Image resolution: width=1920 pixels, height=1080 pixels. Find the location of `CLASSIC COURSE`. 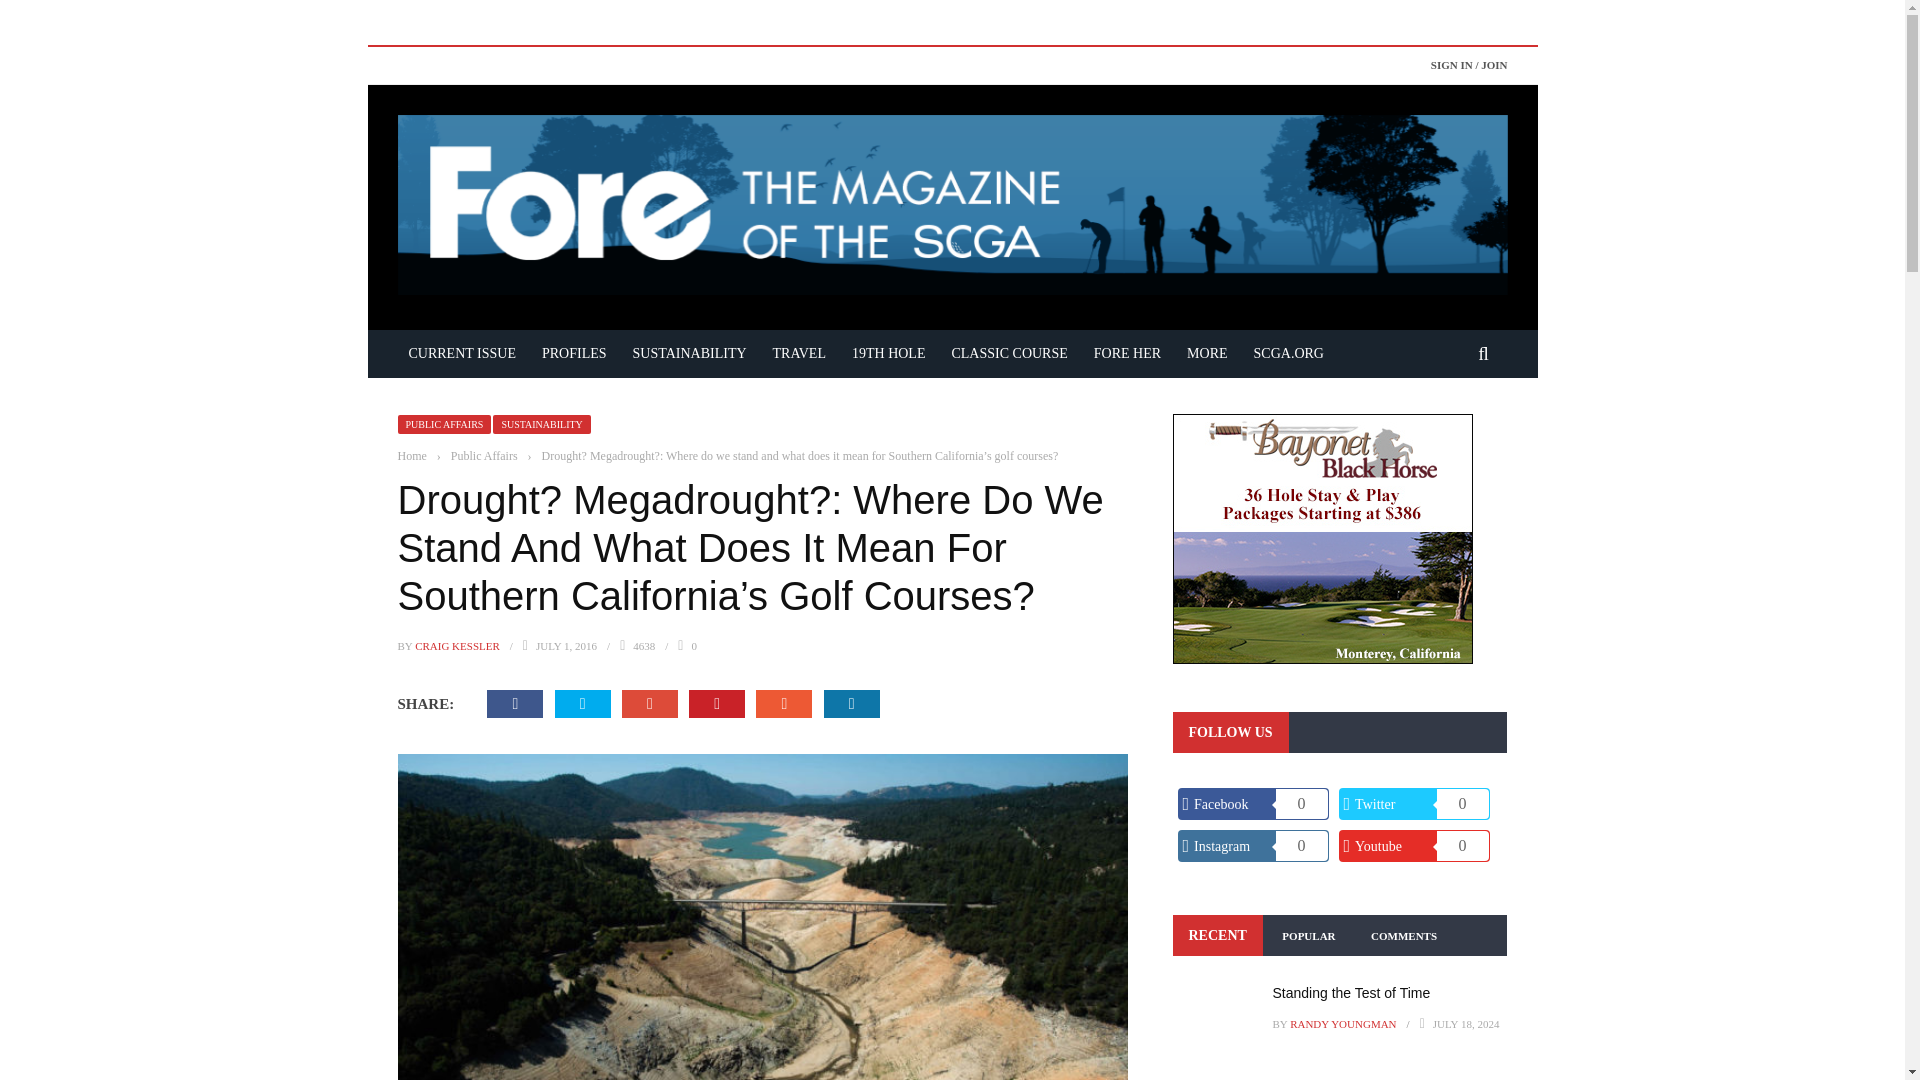

CLASSIC COURSE is located at coordinates (1008, 352).